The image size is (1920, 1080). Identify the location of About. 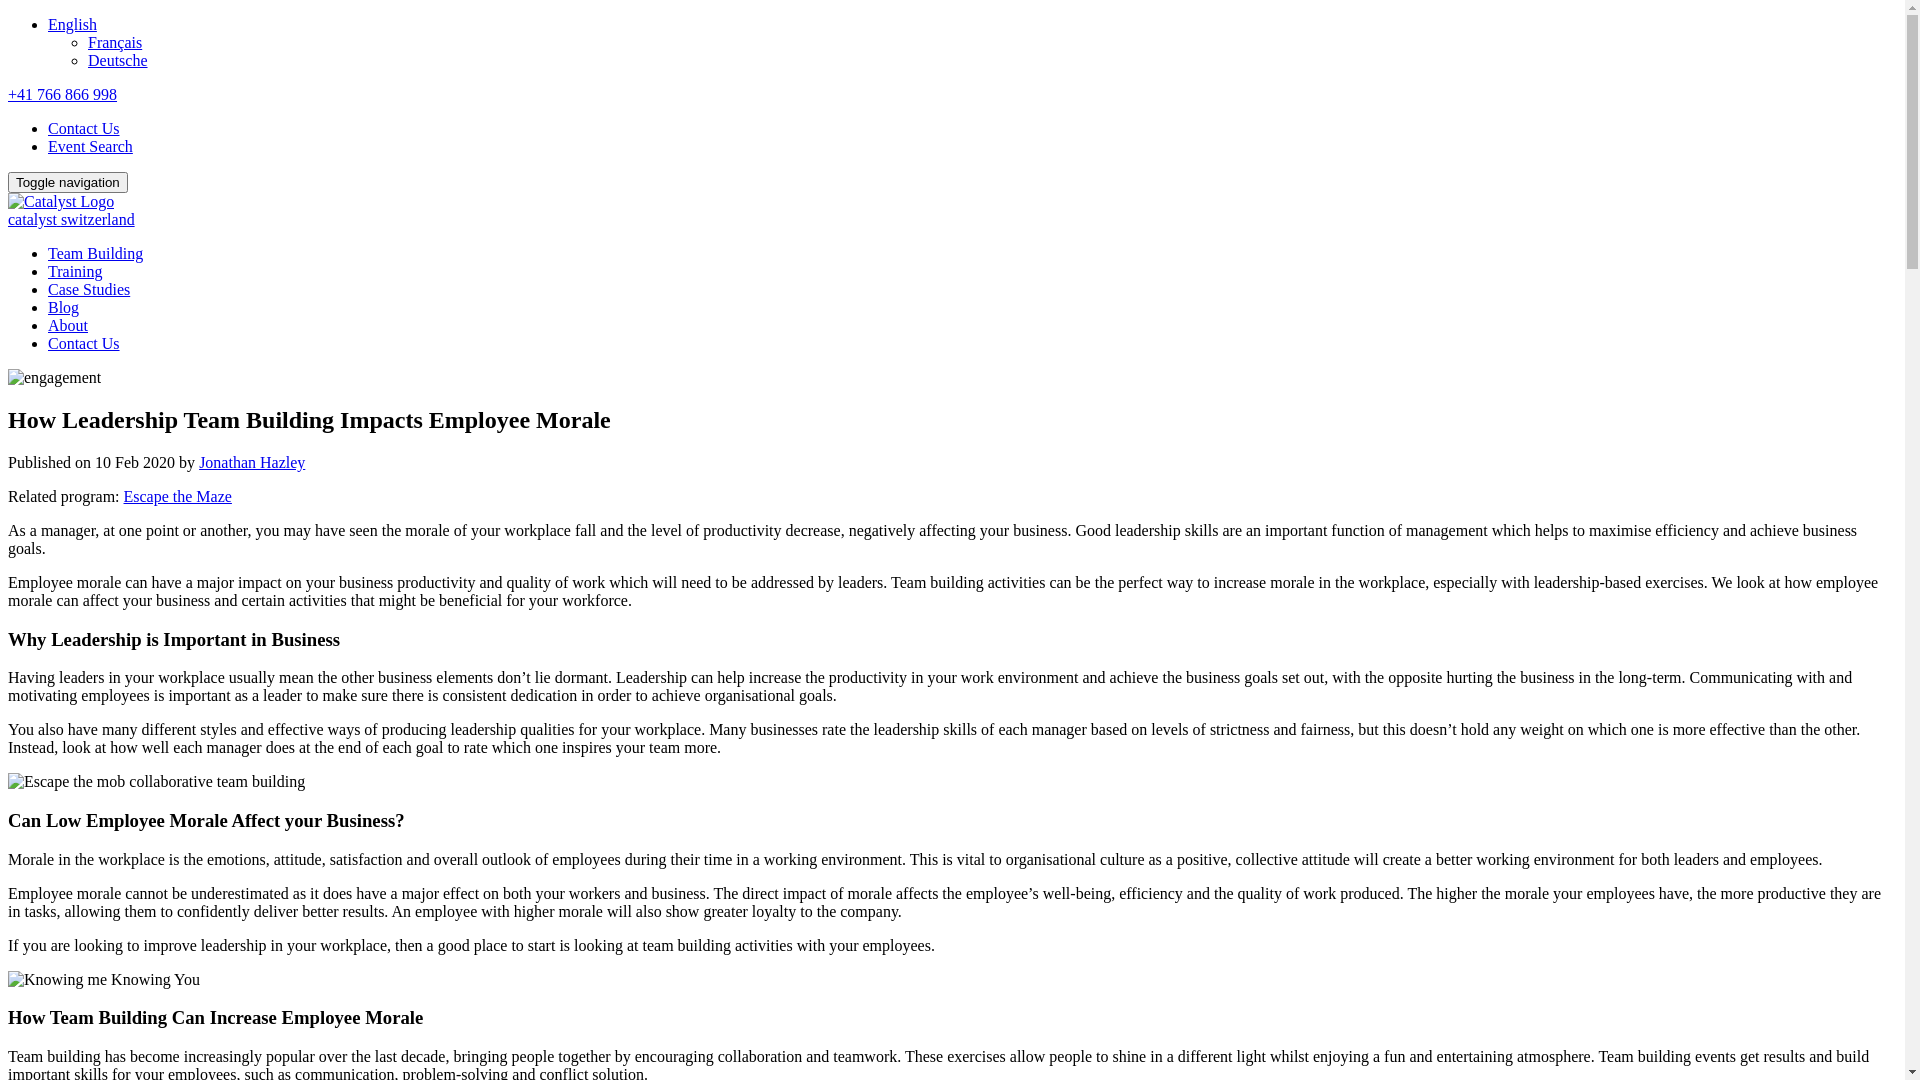
(68, 326).